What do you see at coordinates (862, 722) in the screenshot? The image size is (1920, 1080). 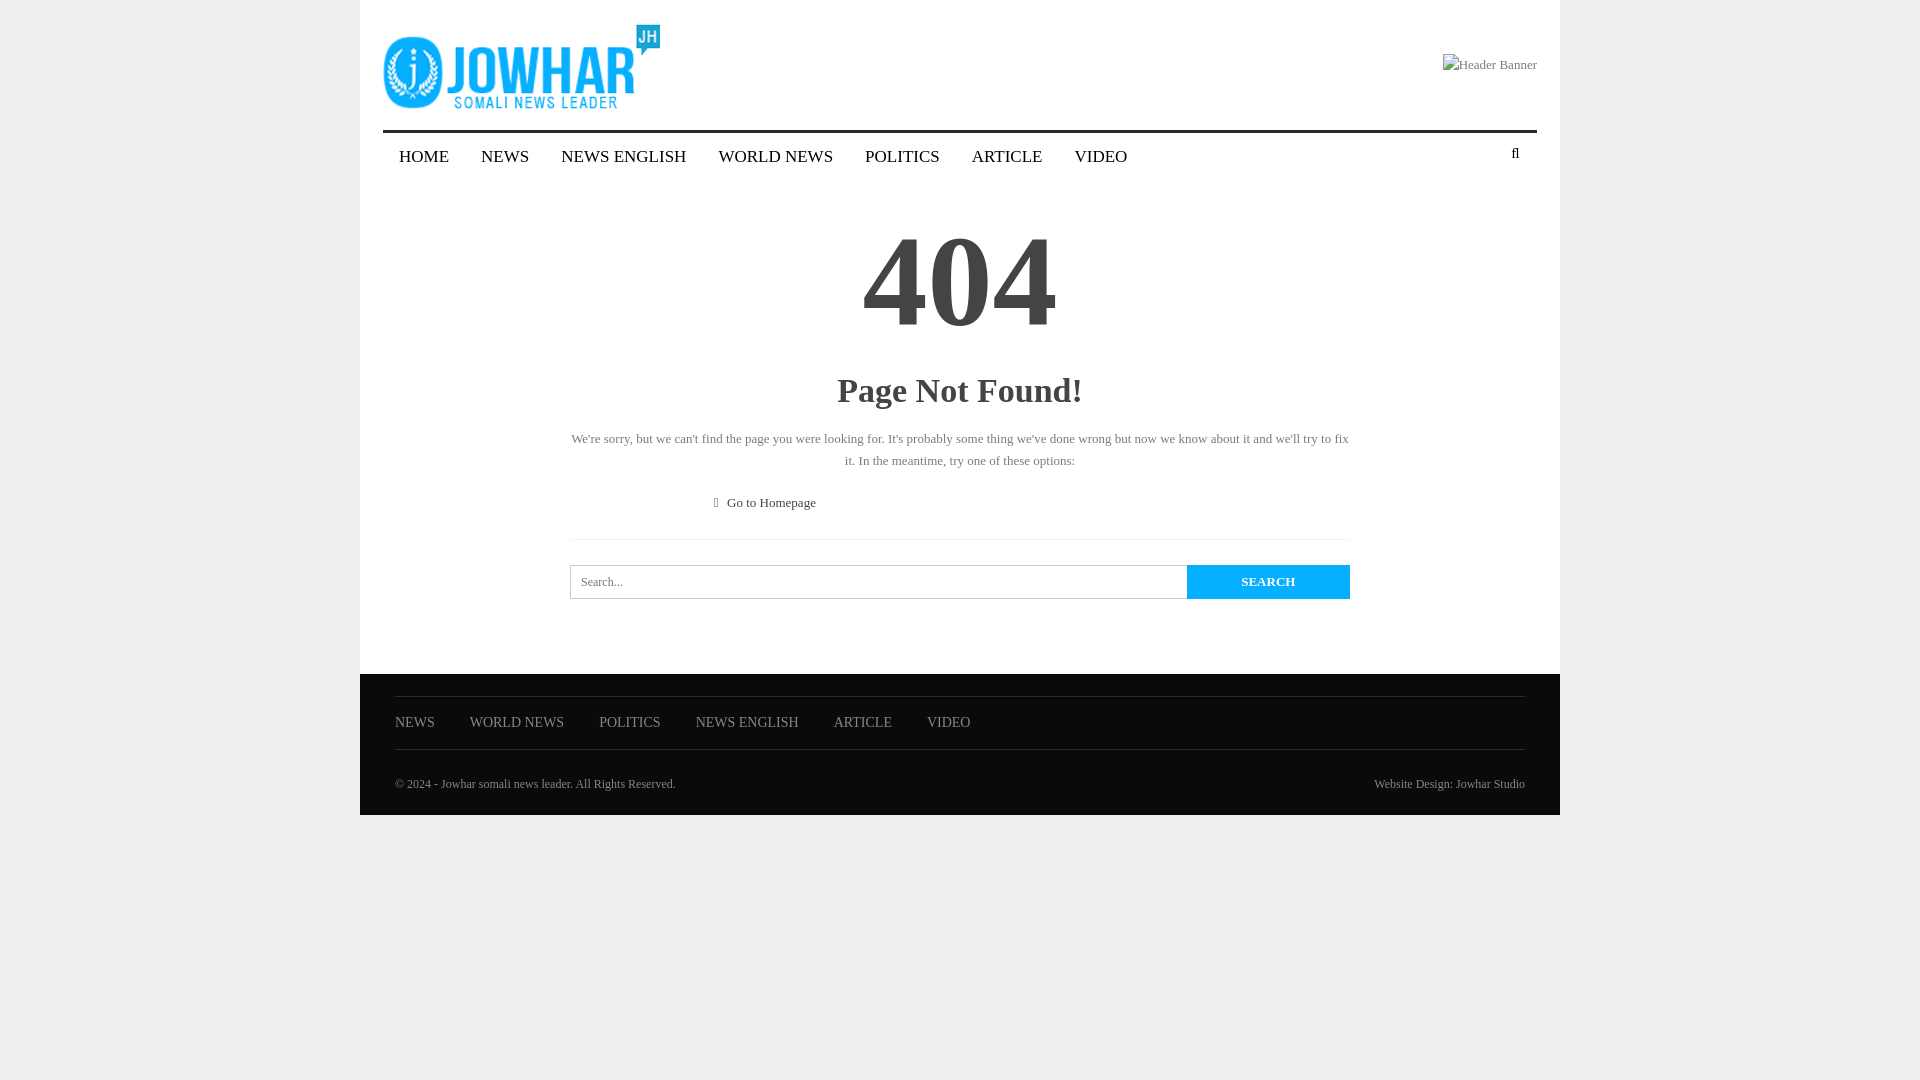 I see `ARTICLE` at bounding box center [862, 722].